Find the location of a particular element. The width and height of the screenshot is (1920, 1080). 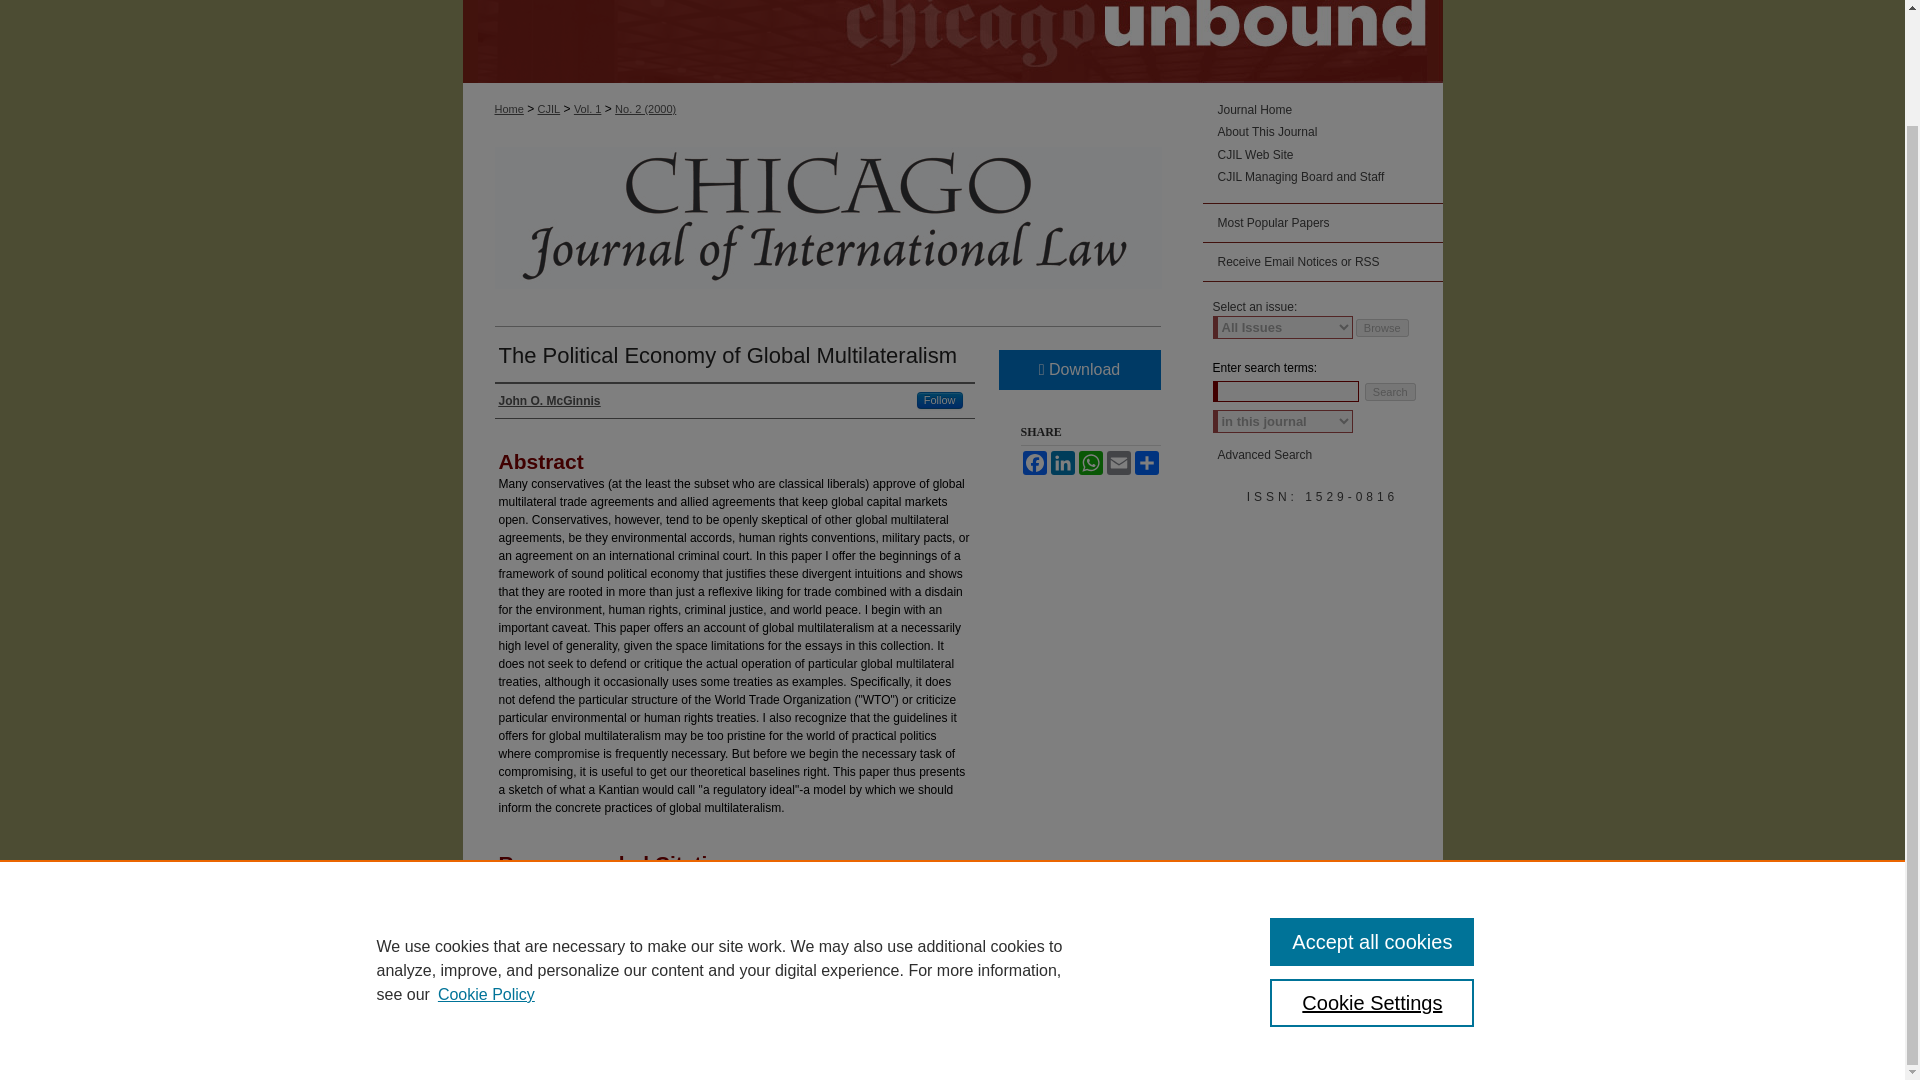

Email is located at coordinates (1118, 463).